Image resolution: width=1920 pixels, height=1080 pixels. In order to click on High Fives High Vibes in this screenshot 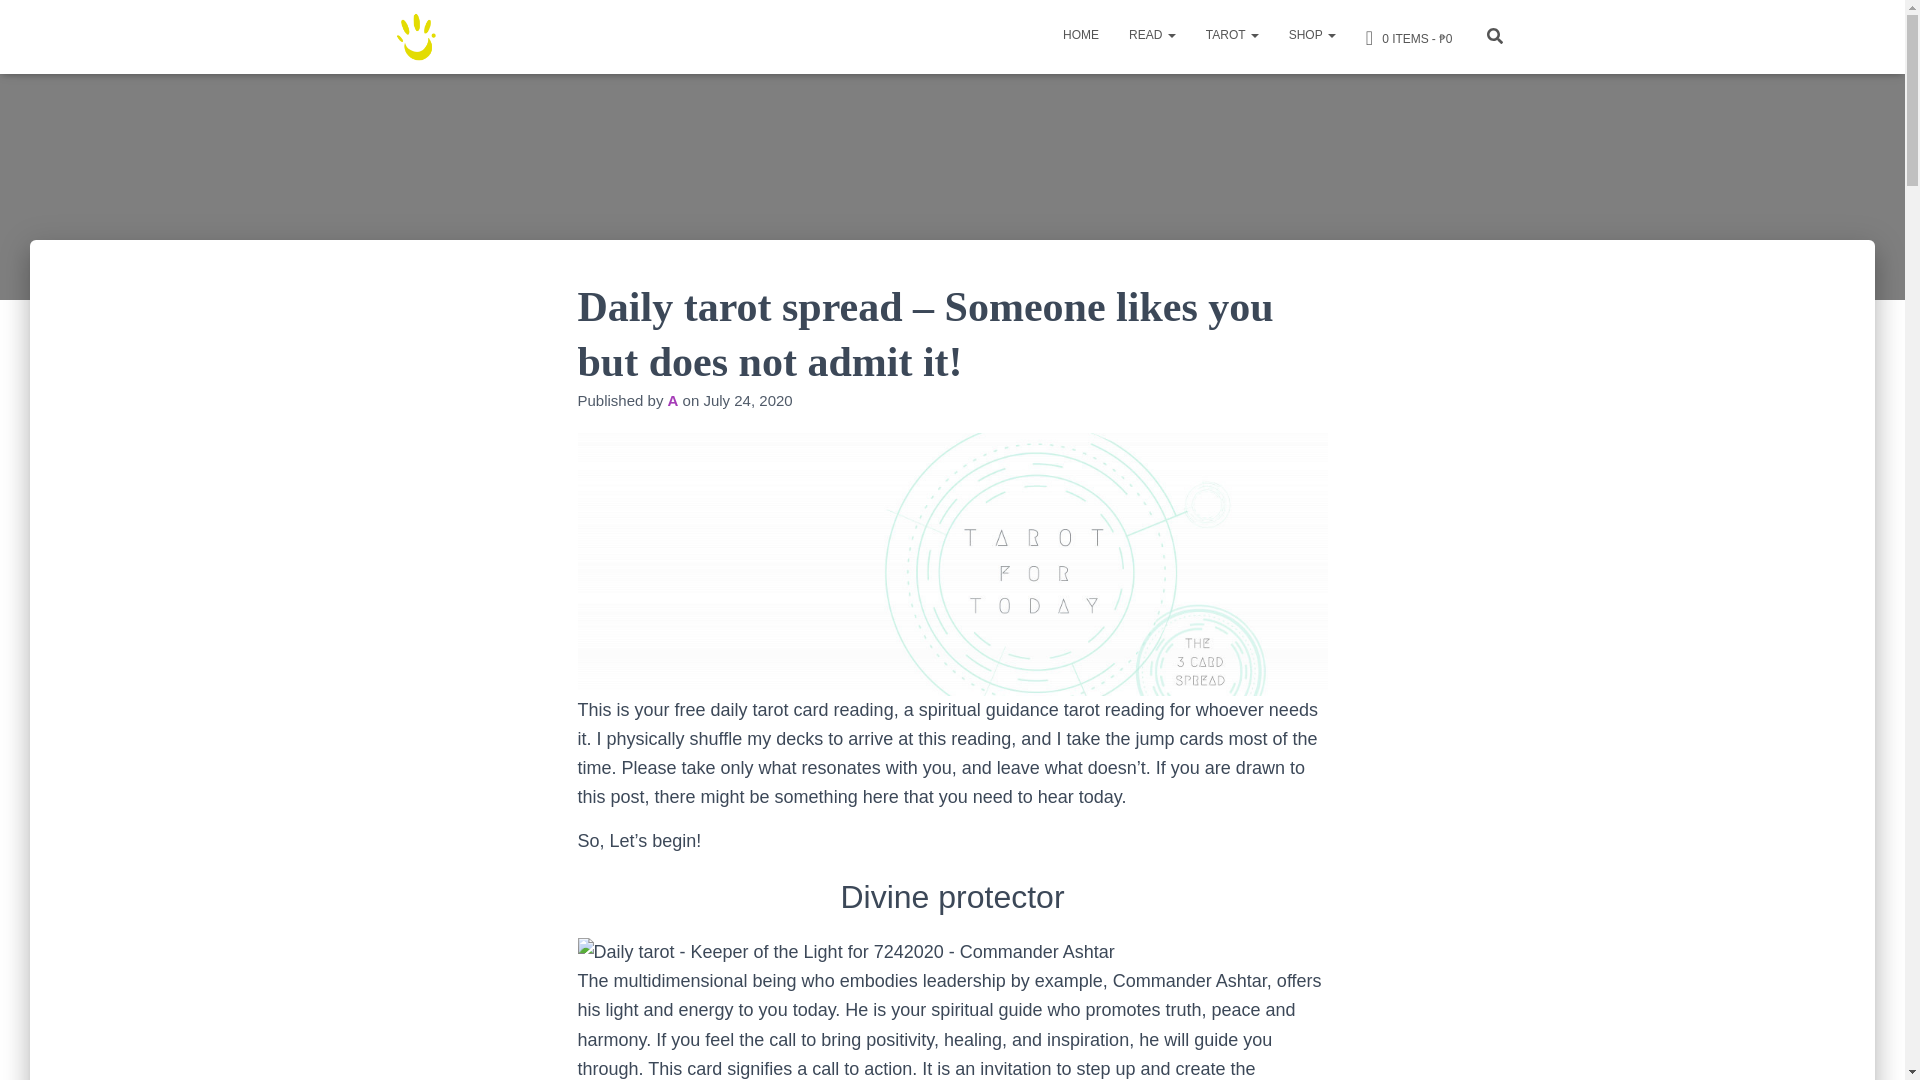, I will do `click(418, 36)`.